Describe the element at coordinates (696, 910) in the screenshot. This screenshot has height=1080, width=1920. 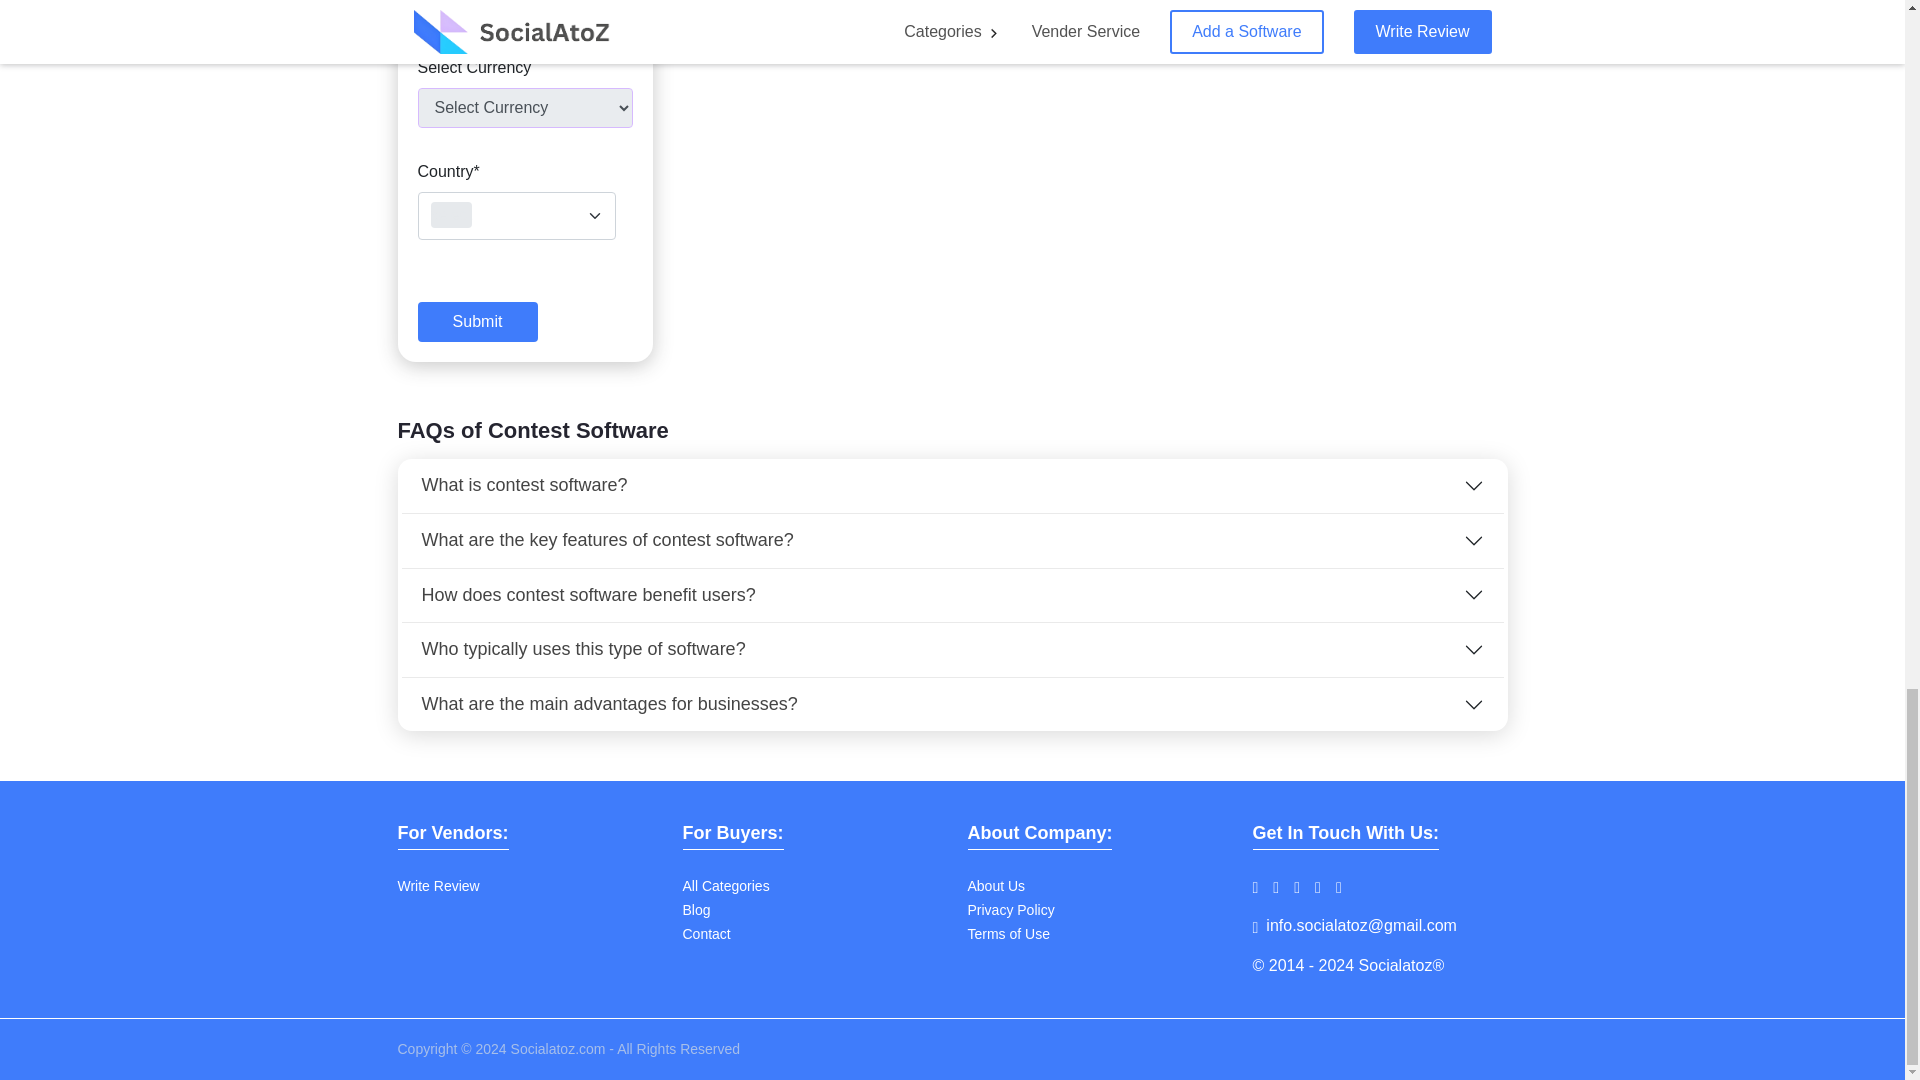
I see `Blog` at that location.